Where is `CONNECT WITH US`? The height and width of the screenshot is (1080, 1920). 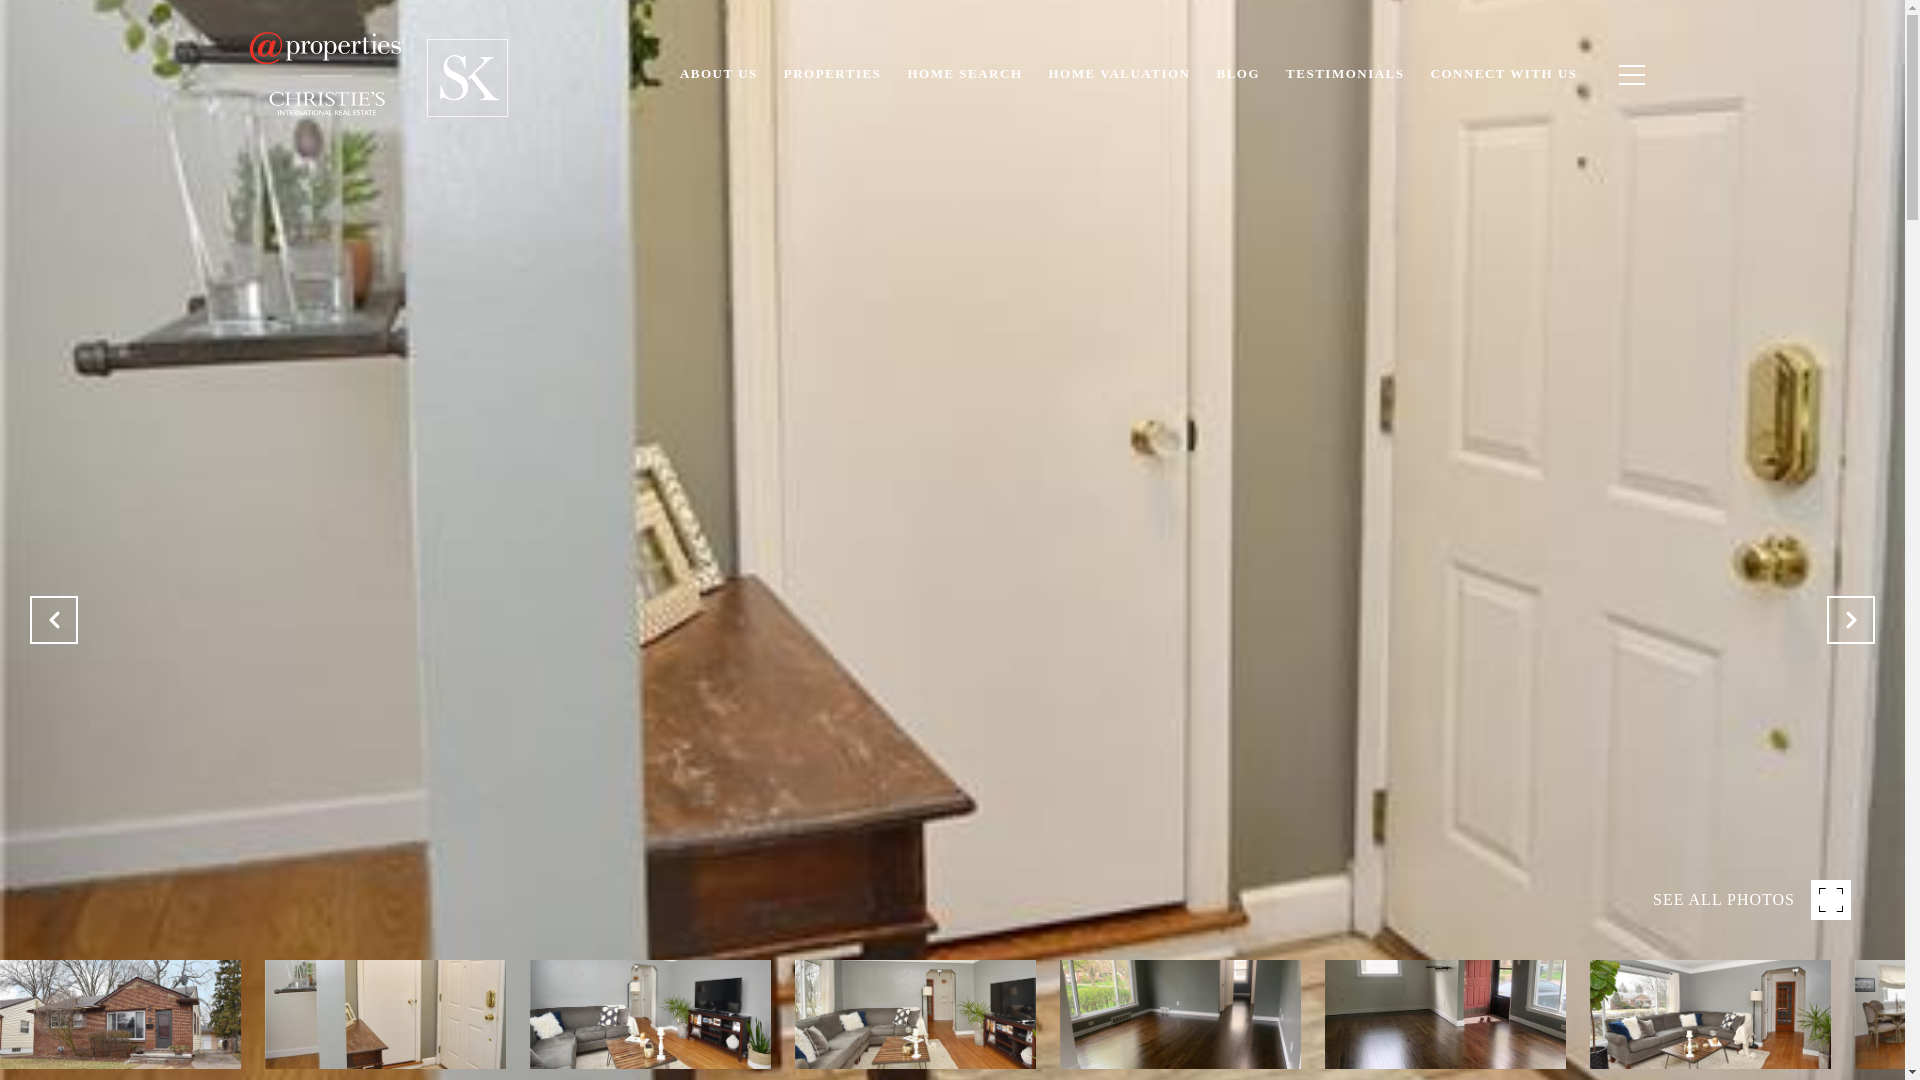
CONNECT WITH US is located at coordinates (1504, 74).